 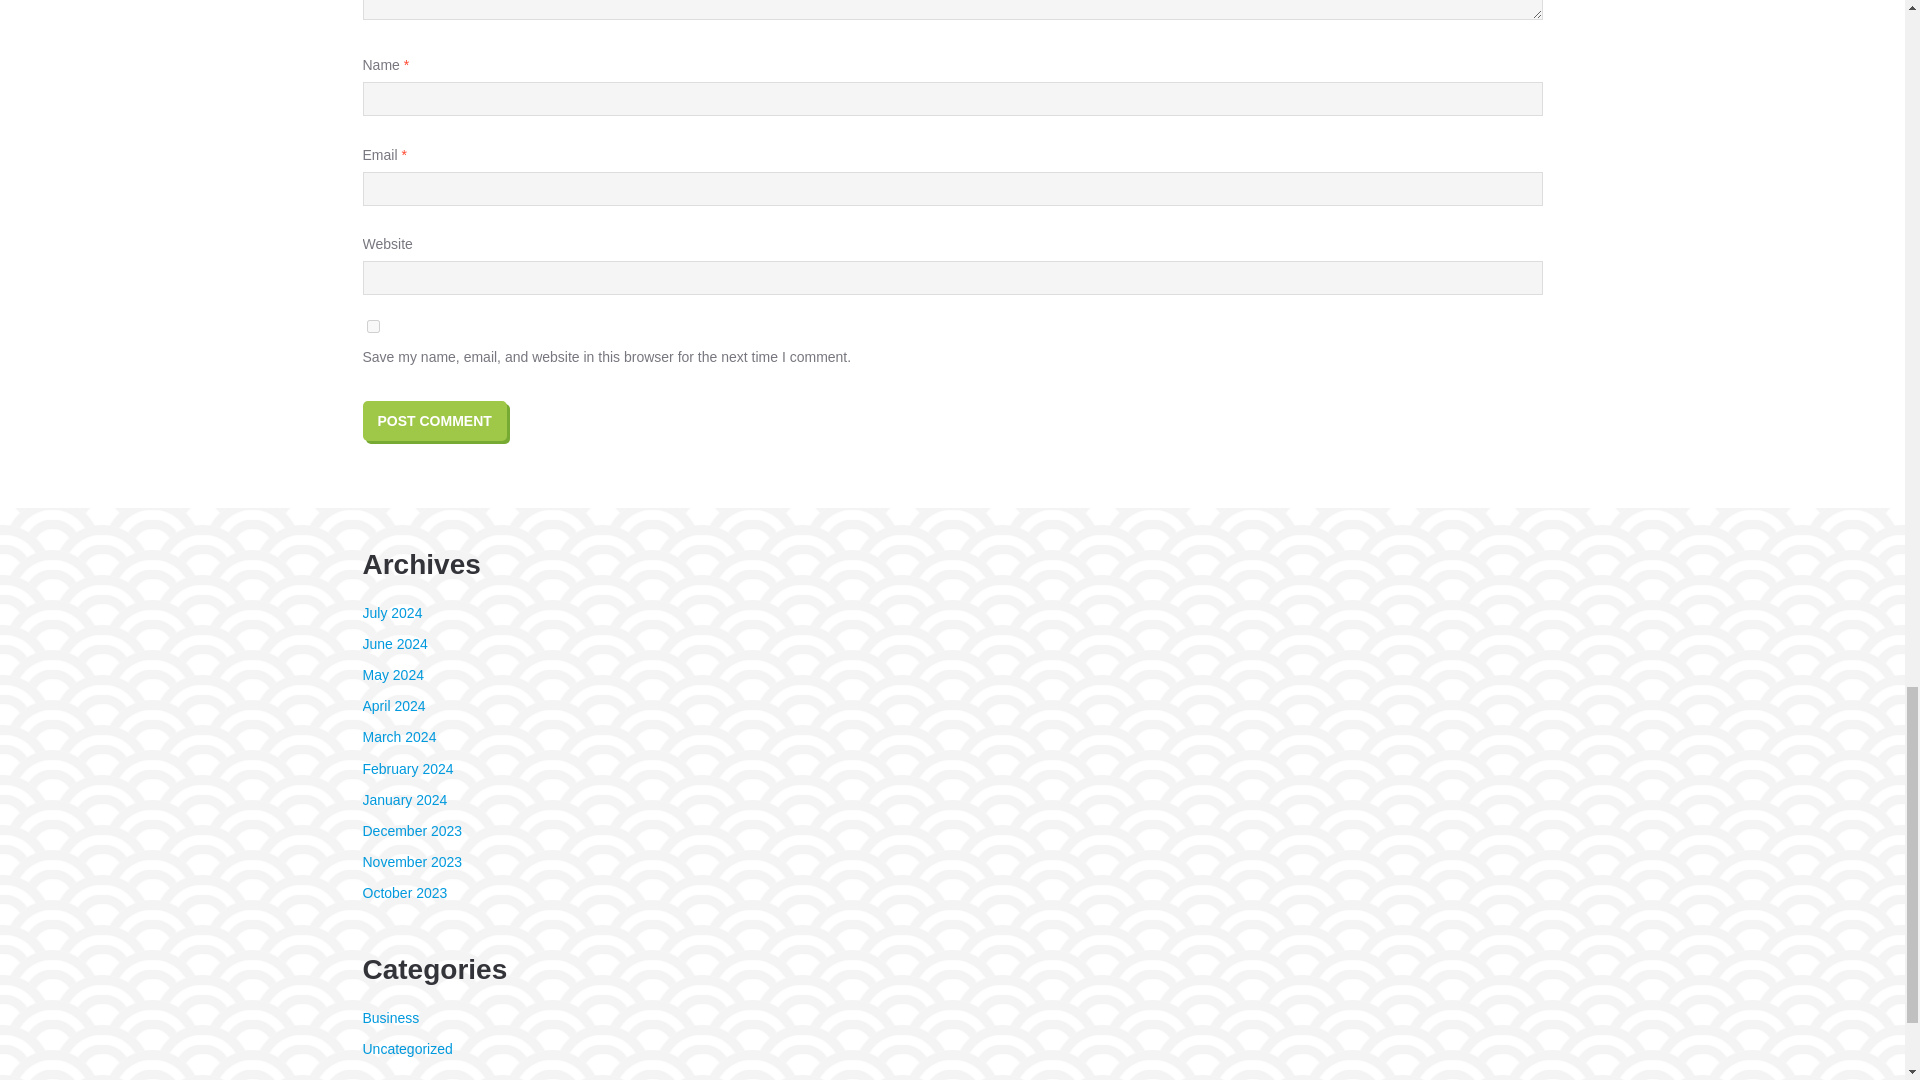 What do you see at coordinates (434, 420) in the screenshot?
I see `Post Comment` at bounding box center [434, 420].